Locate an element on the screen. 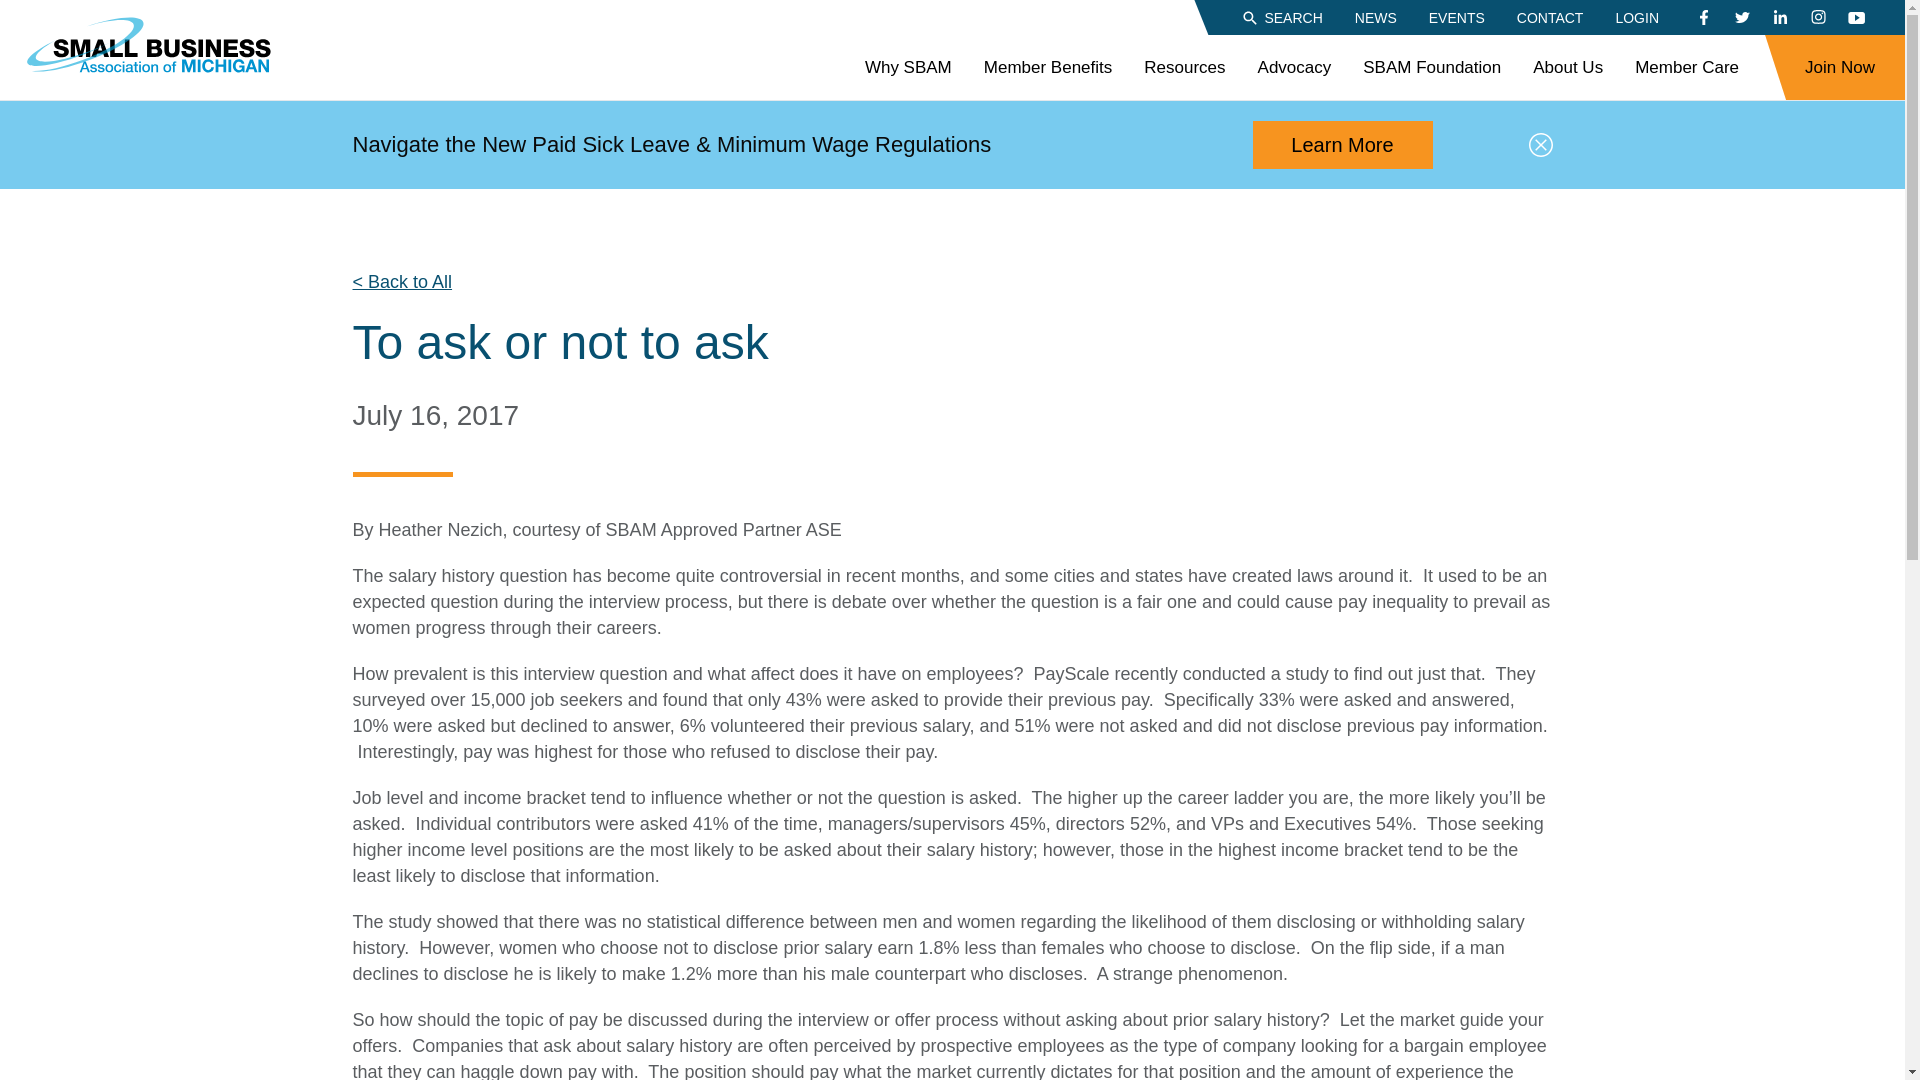 The width and height of the screenshot is (1920, 1080). YOUTUBE is located at coordinates (1856, 18).